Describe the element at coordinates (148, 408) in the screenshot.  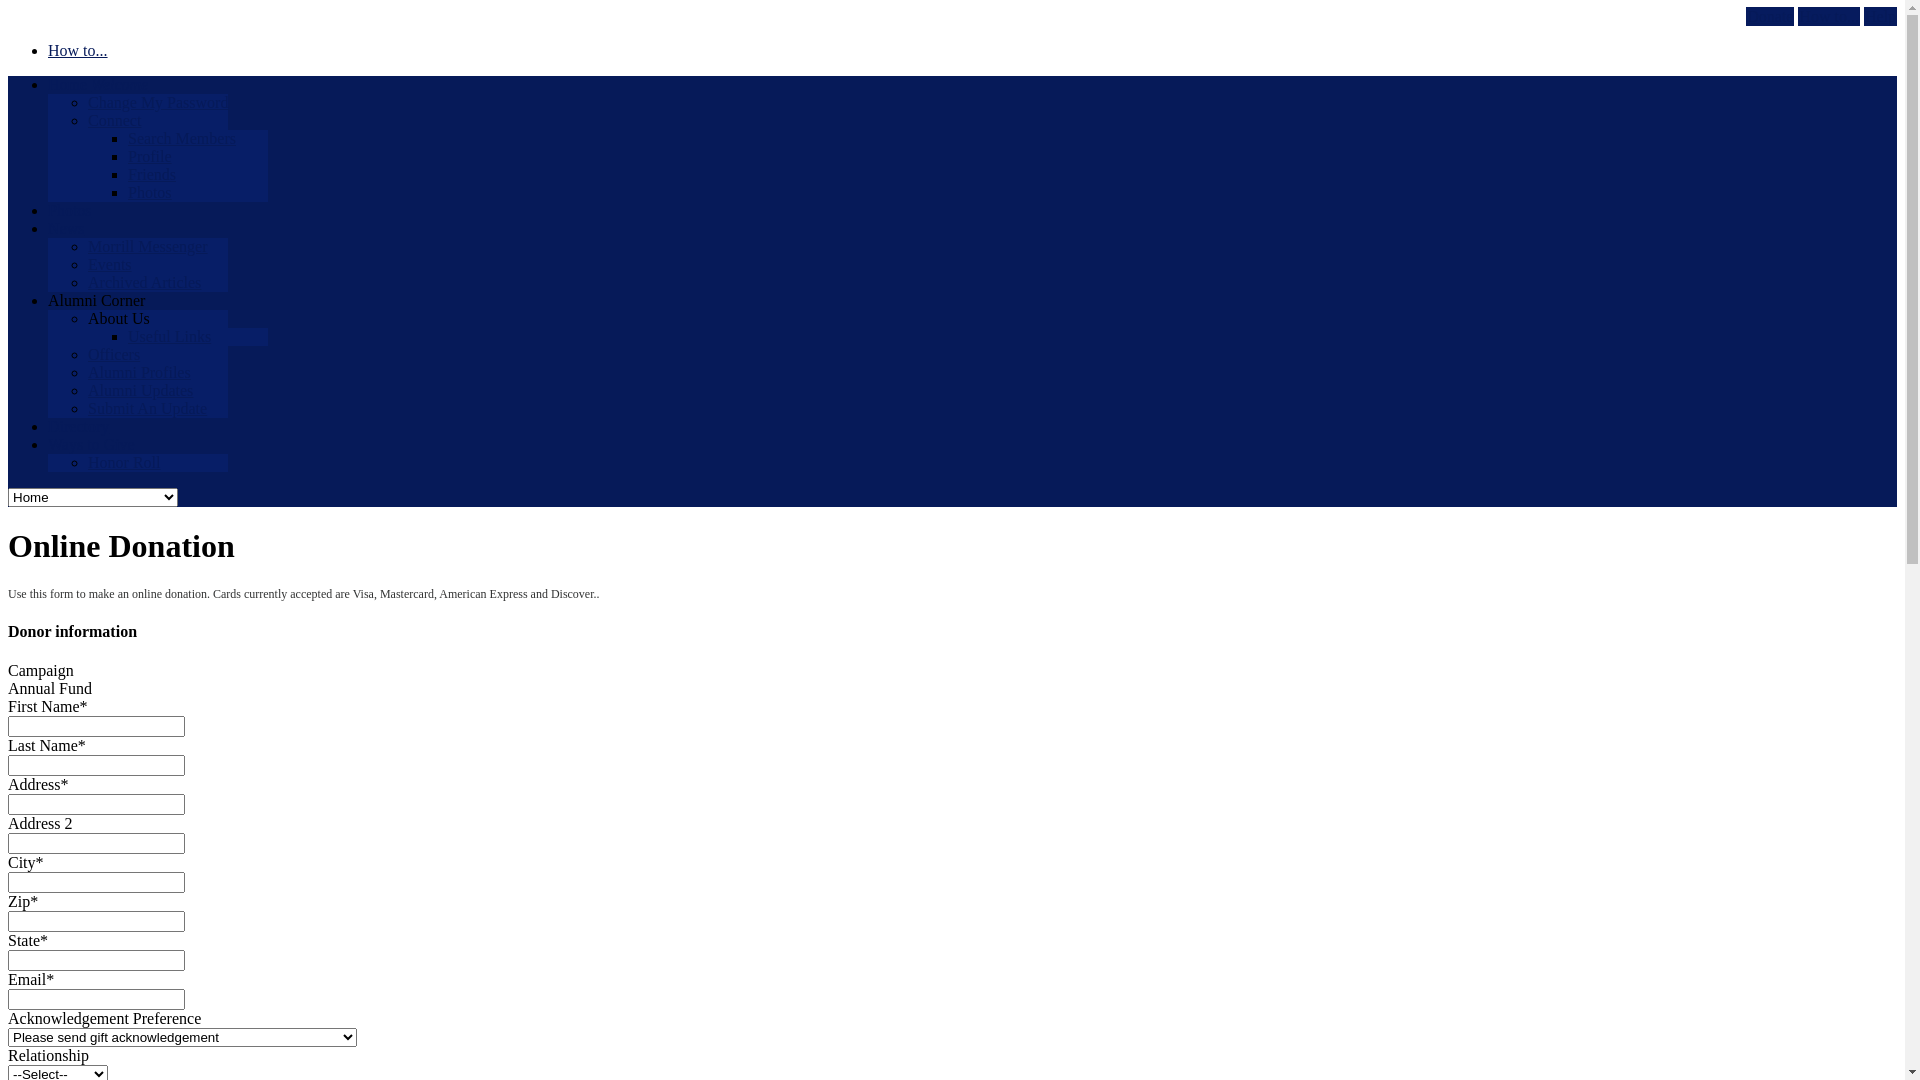
I see `Submit An Update` at that location.